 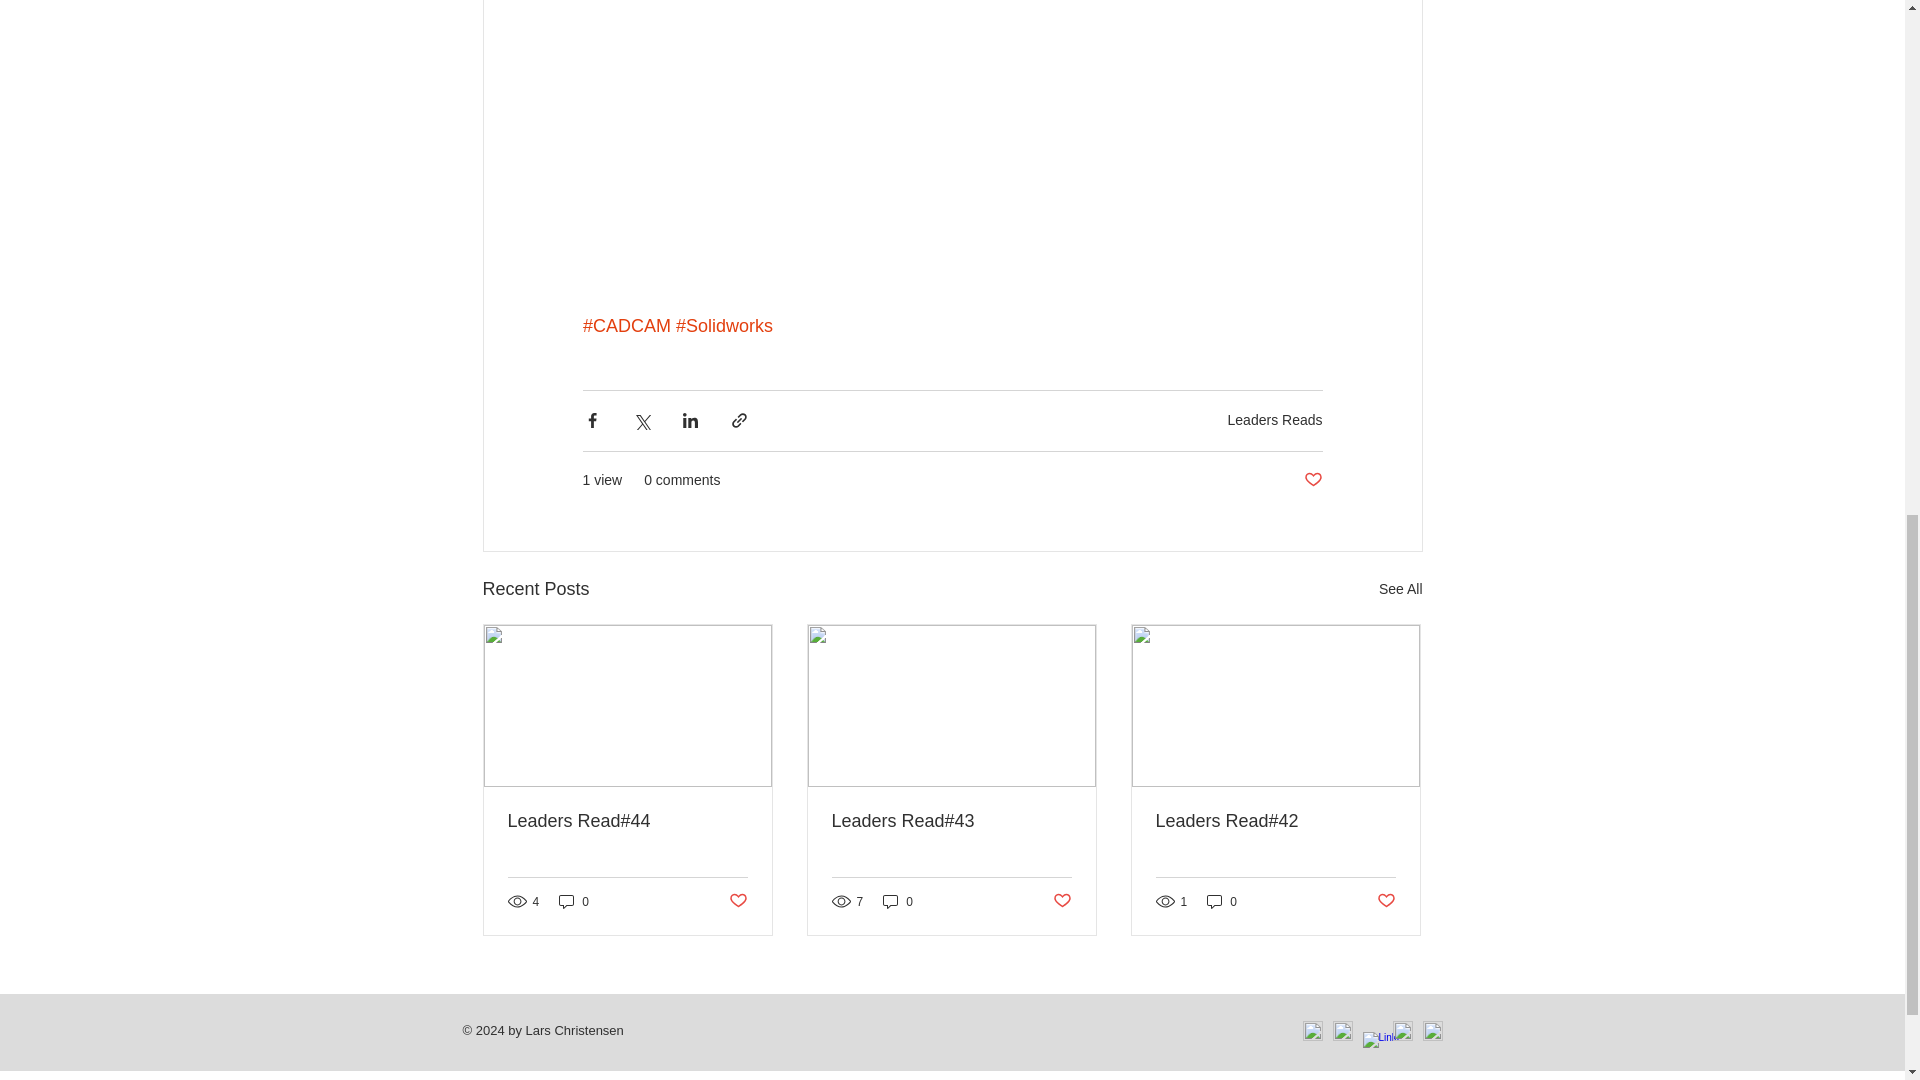 I want to click on 0, so click(x=1222, y=902).